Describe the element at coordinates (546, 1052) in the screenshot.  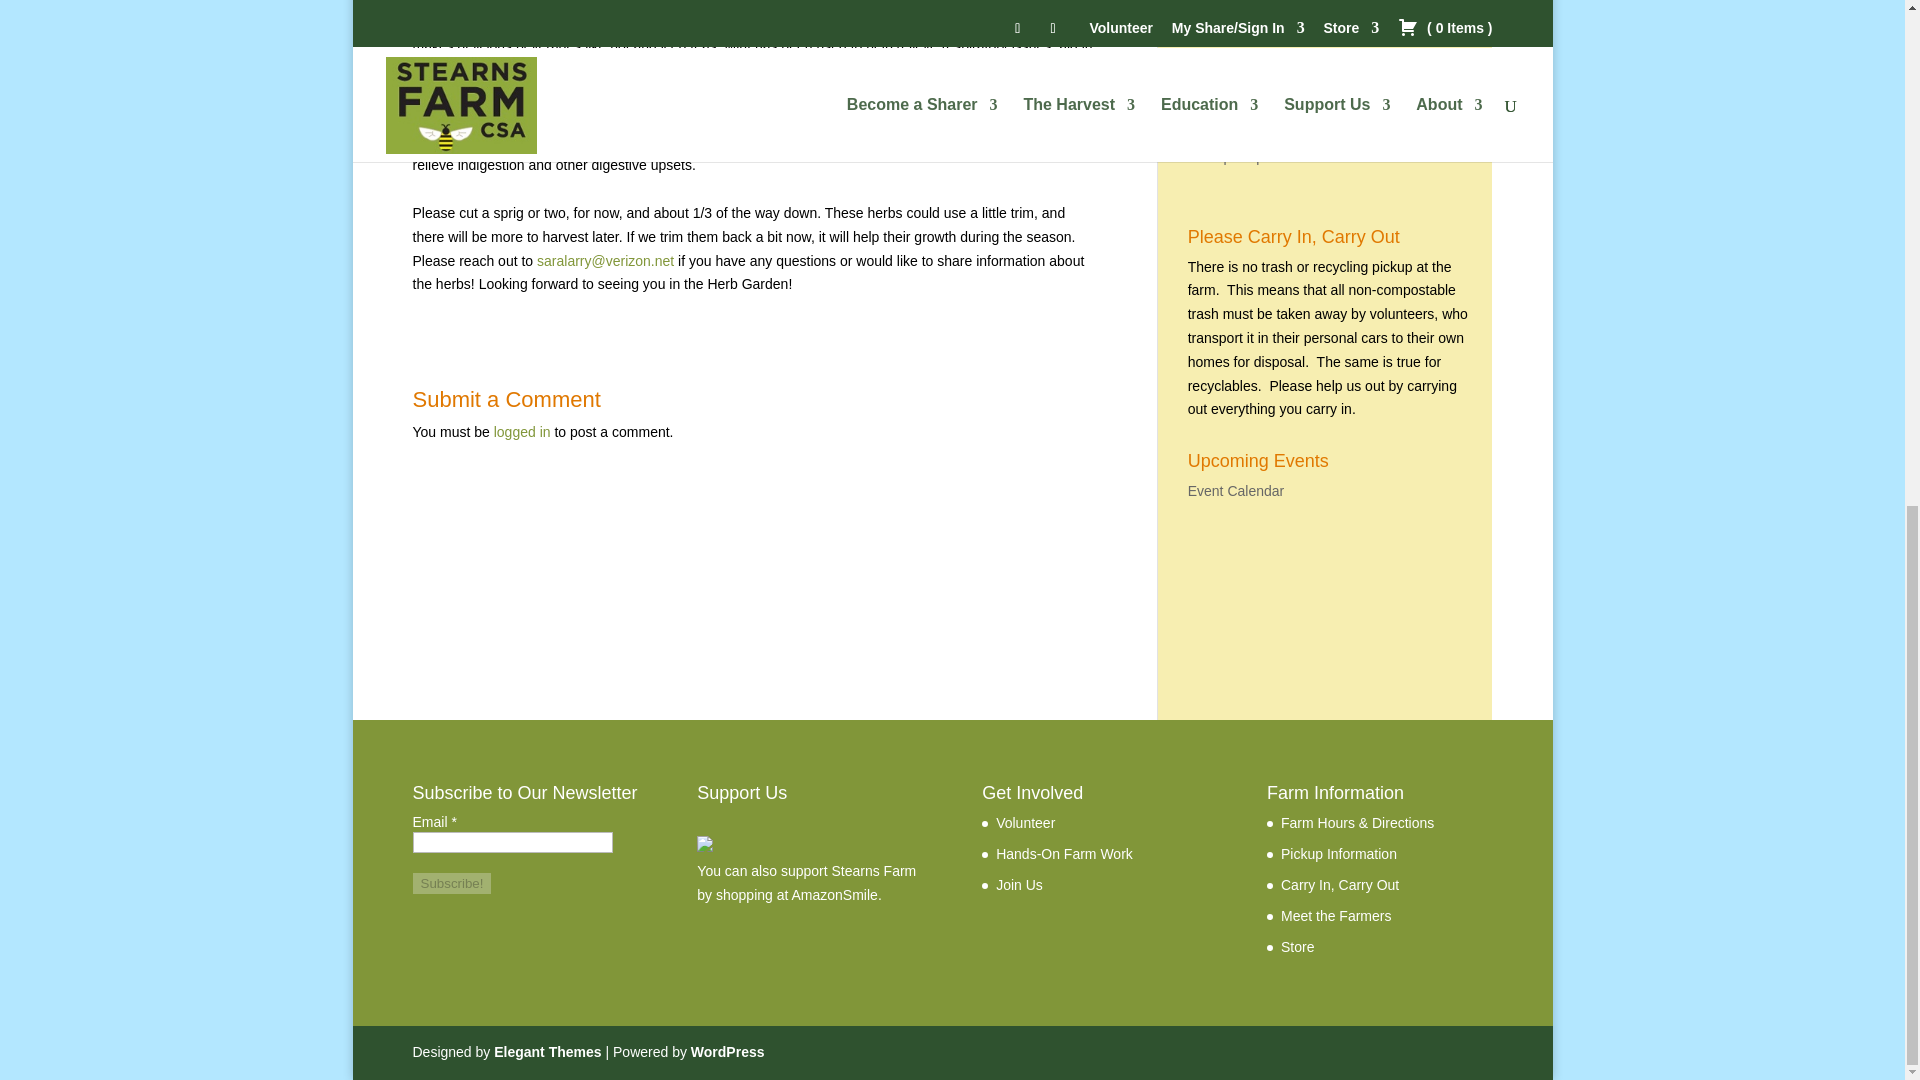
I see `Premium WordPress Themes` at that location.